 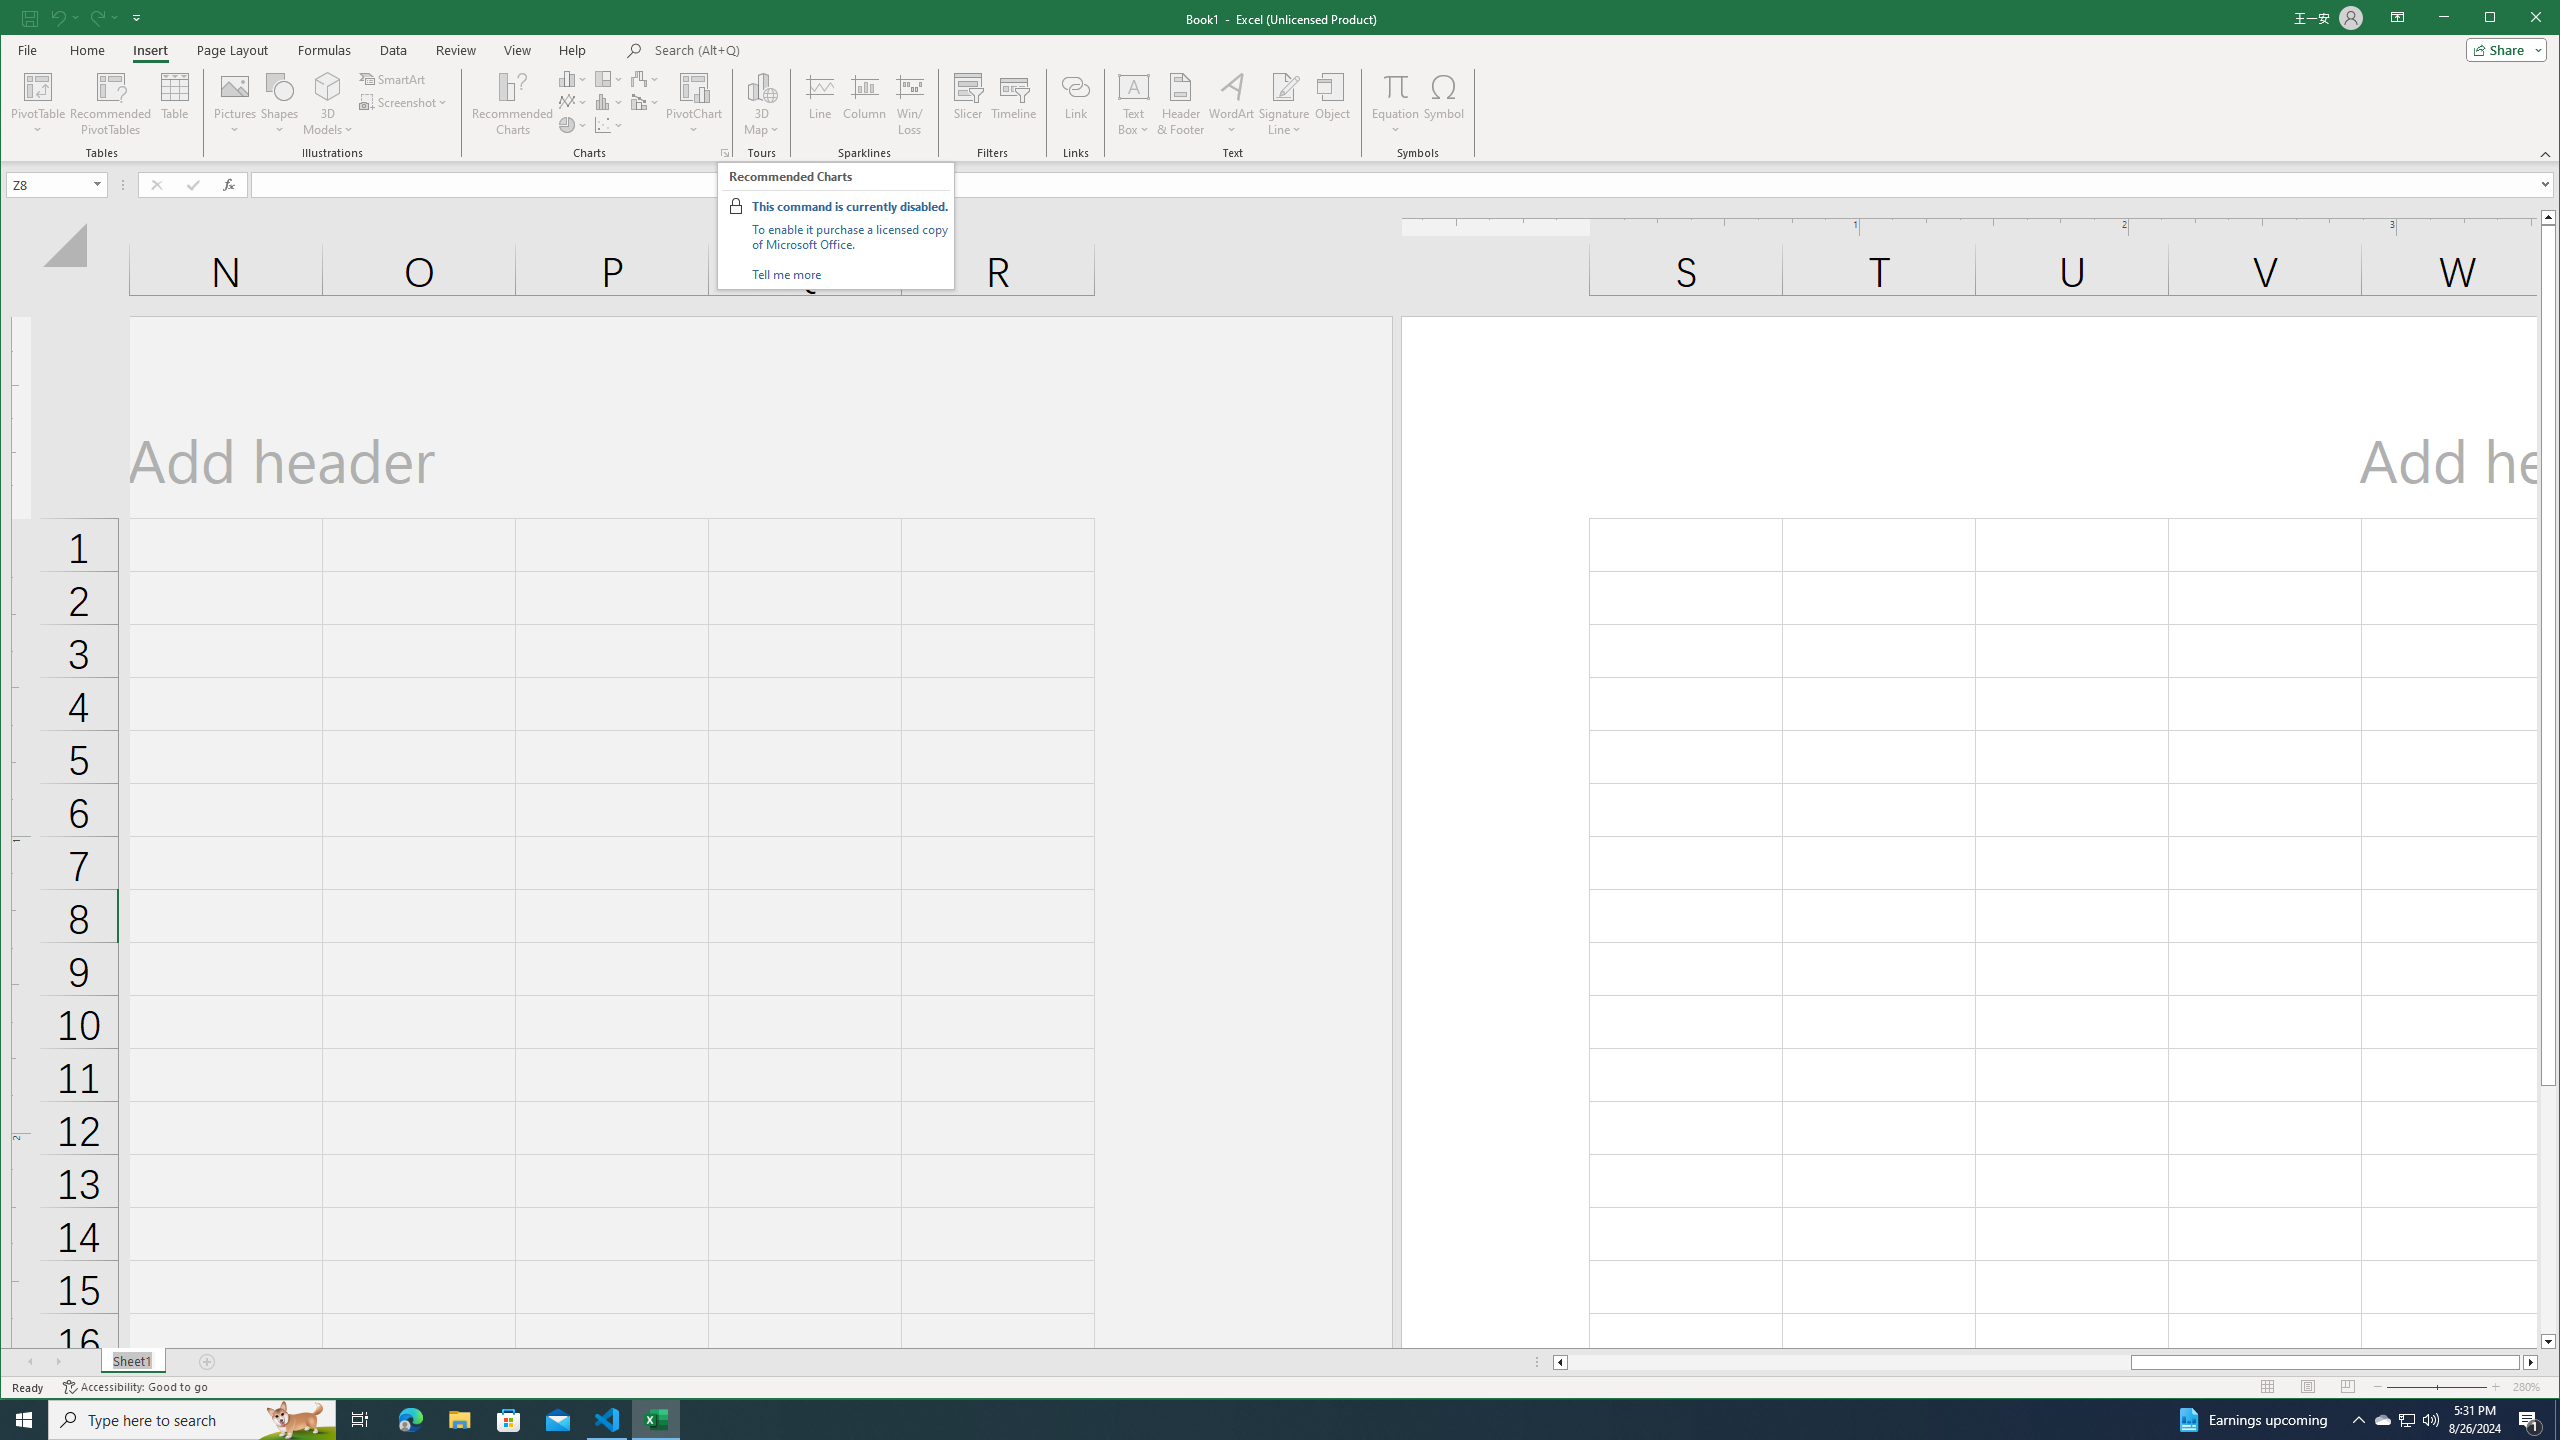 I want to click on Start, so click(x=24, y=1420).